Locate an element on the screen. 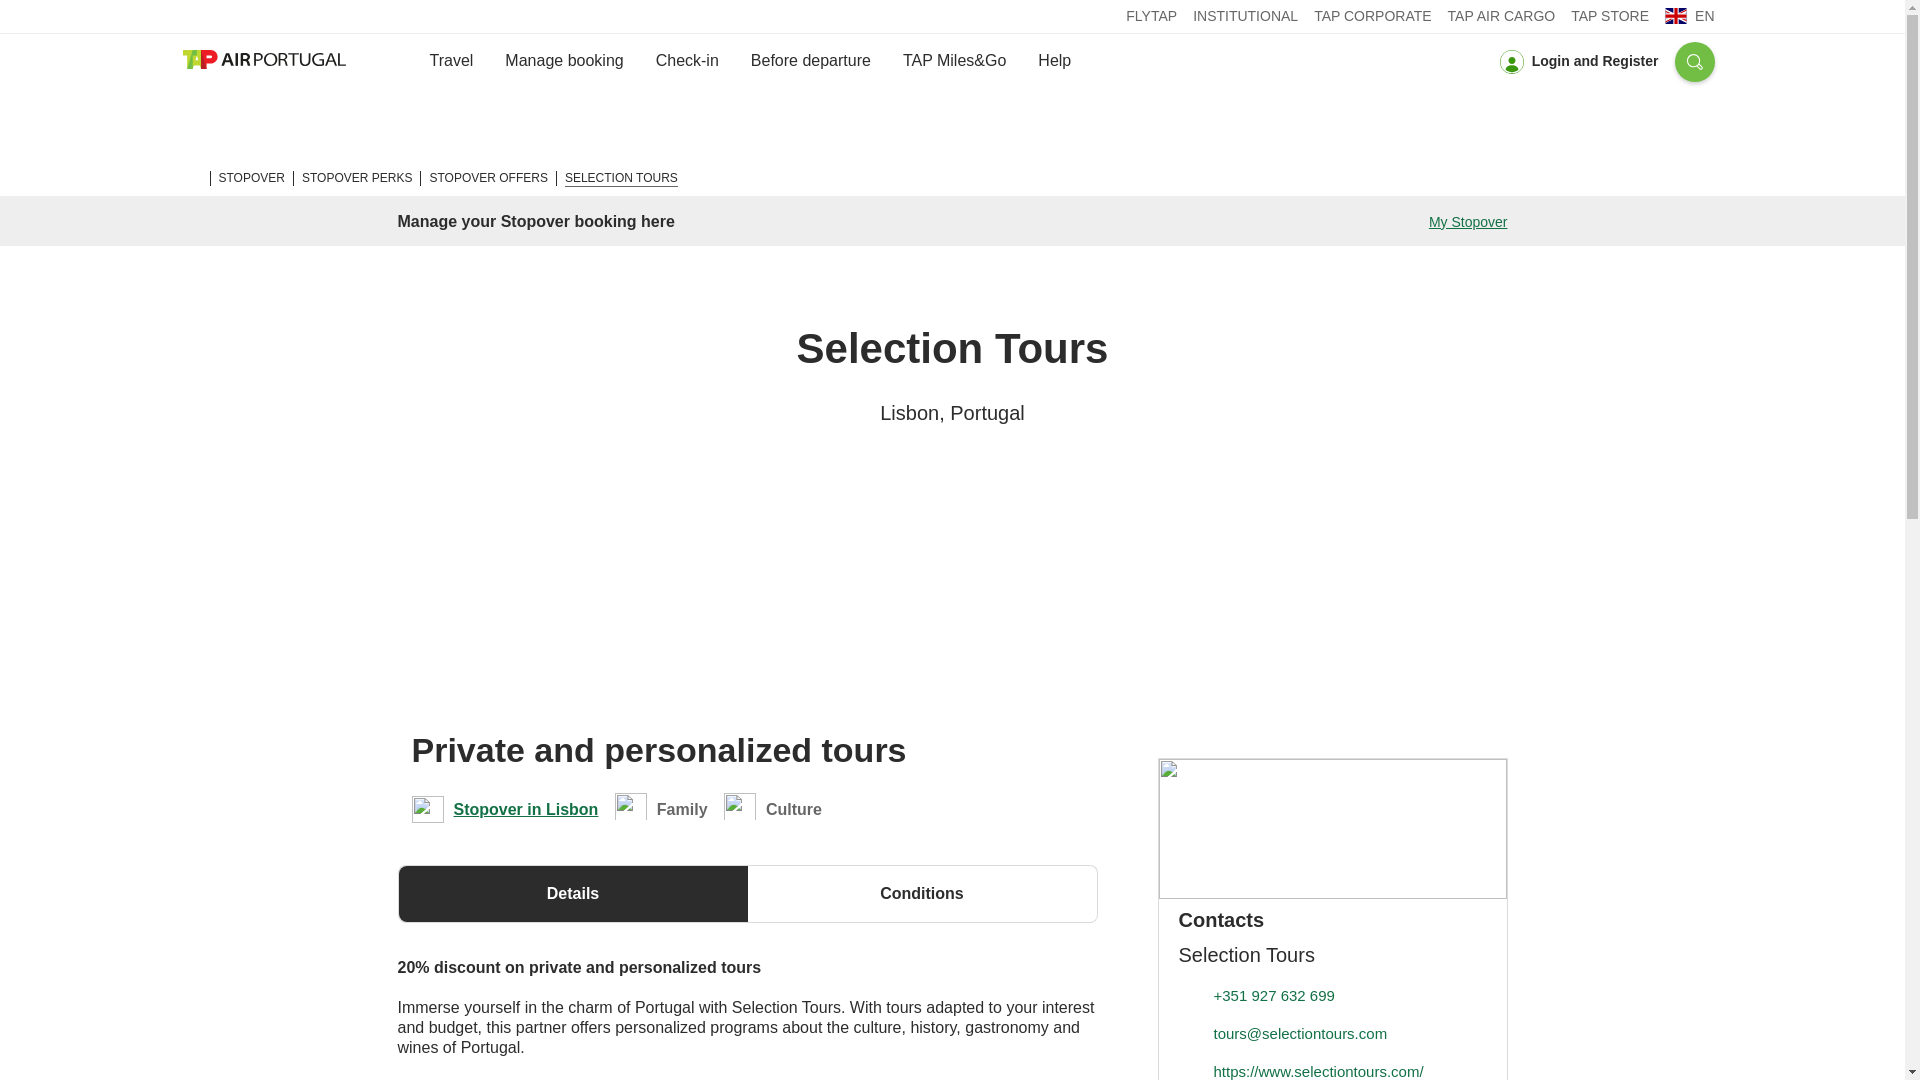 The image size is (1920, 1080). Manage booking is located at coordinates (564, 60).